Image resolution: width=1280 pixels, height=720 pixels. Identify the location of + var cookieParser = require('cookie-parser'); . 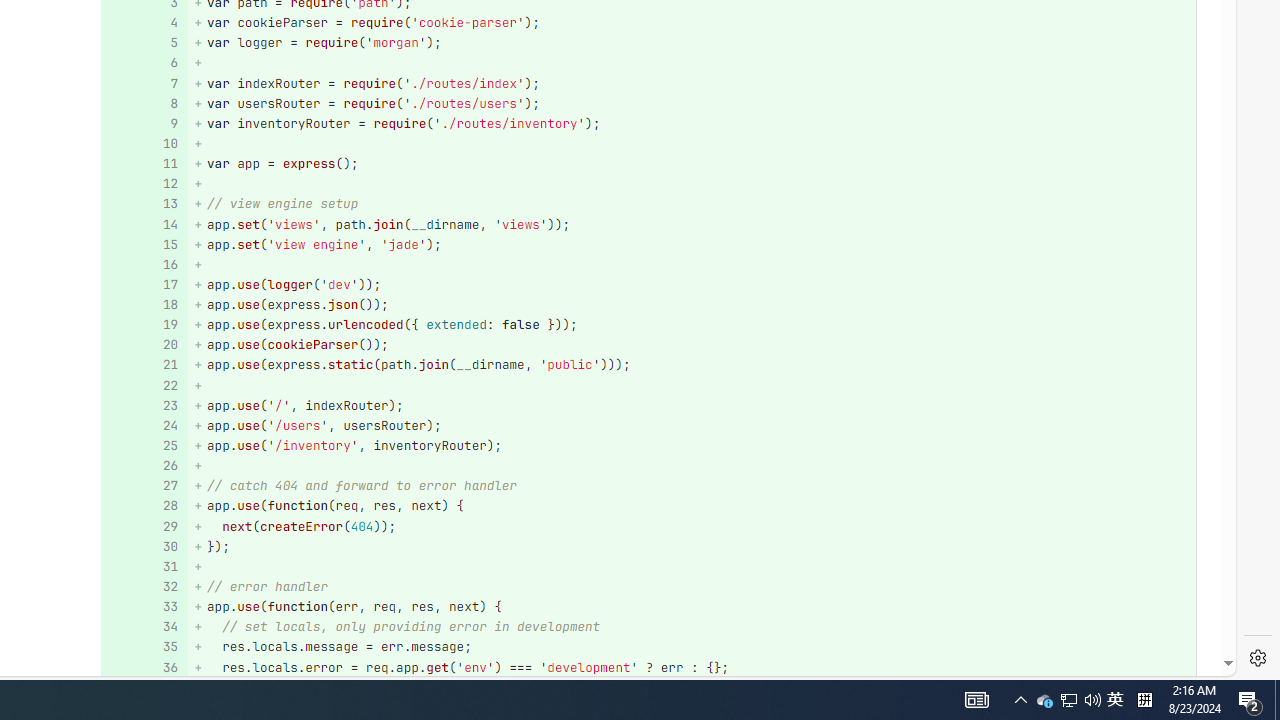
(692, 22).